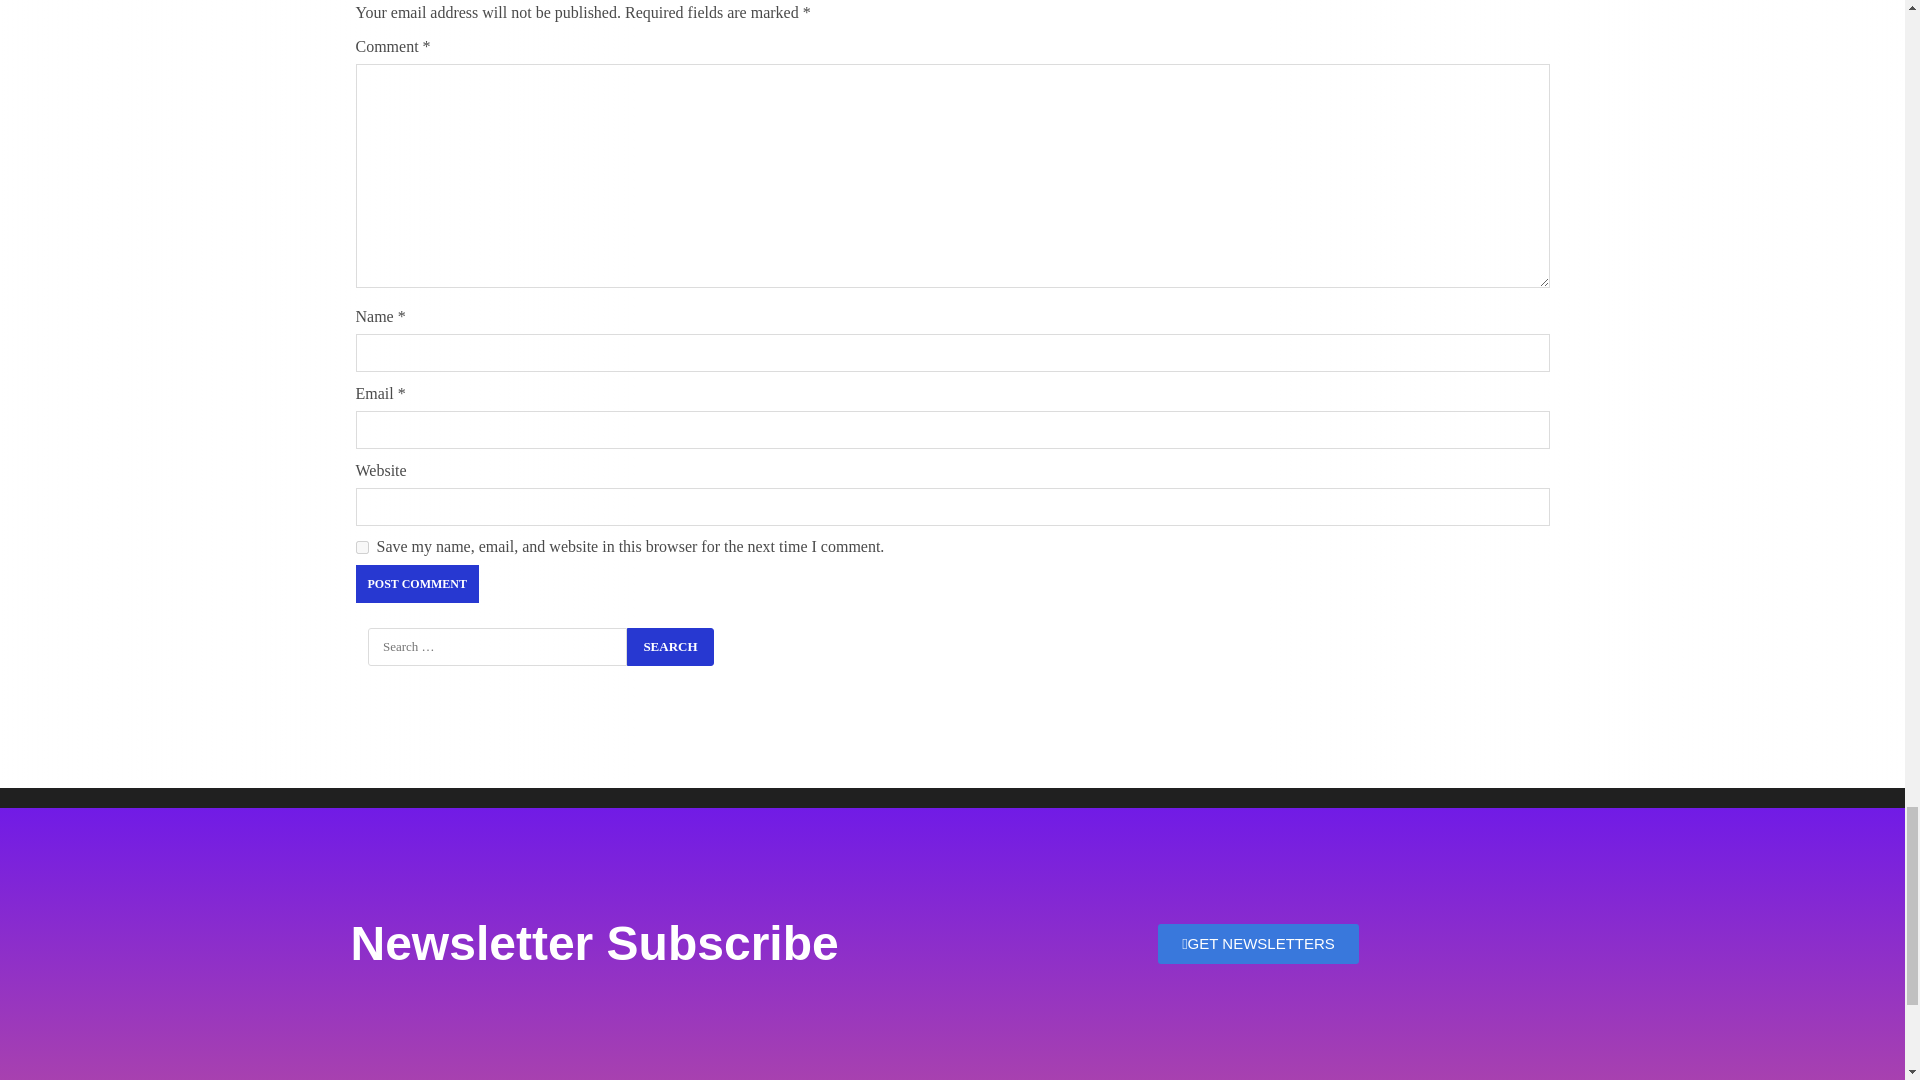  Describe the element at coordinates (670, 646) in the screenshot. I see `Search` at that location.